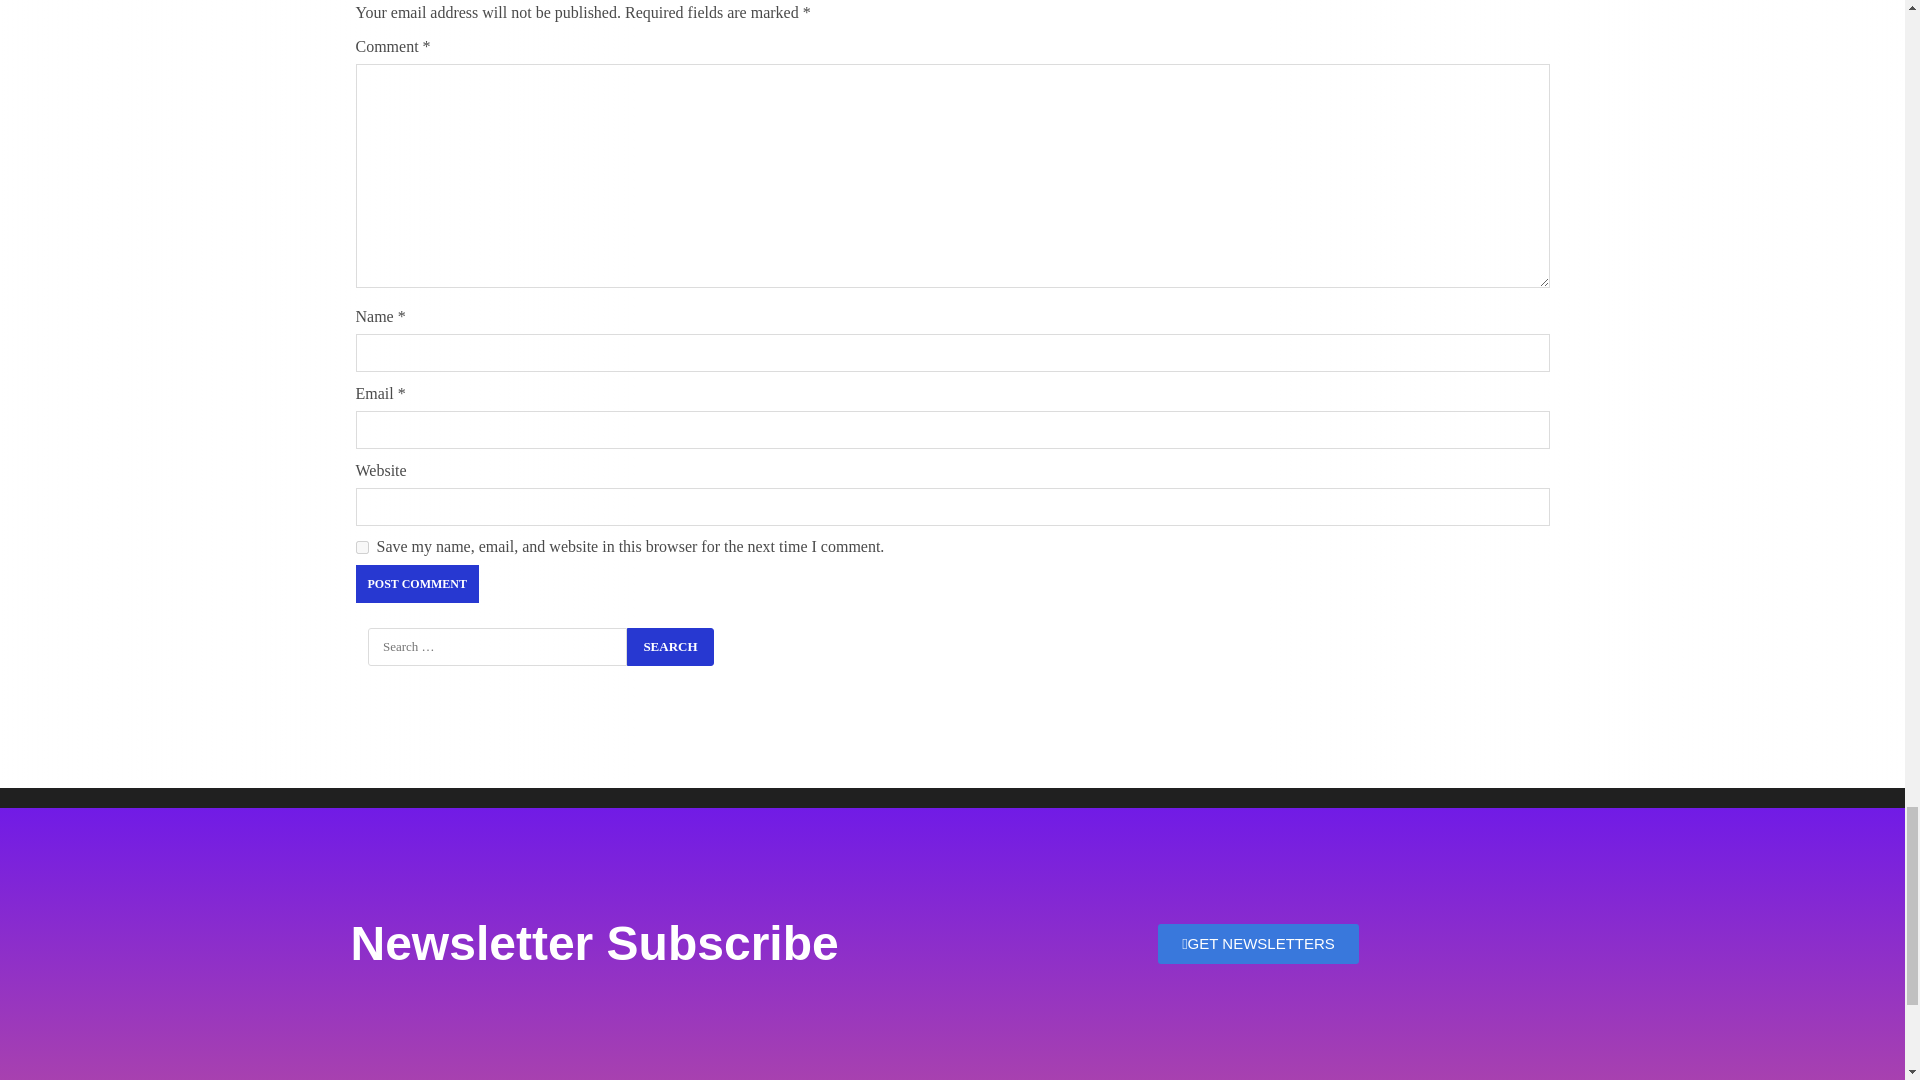  Describe the element at coordinates (670, 646) in the screenshot. I see `Search` at that location.